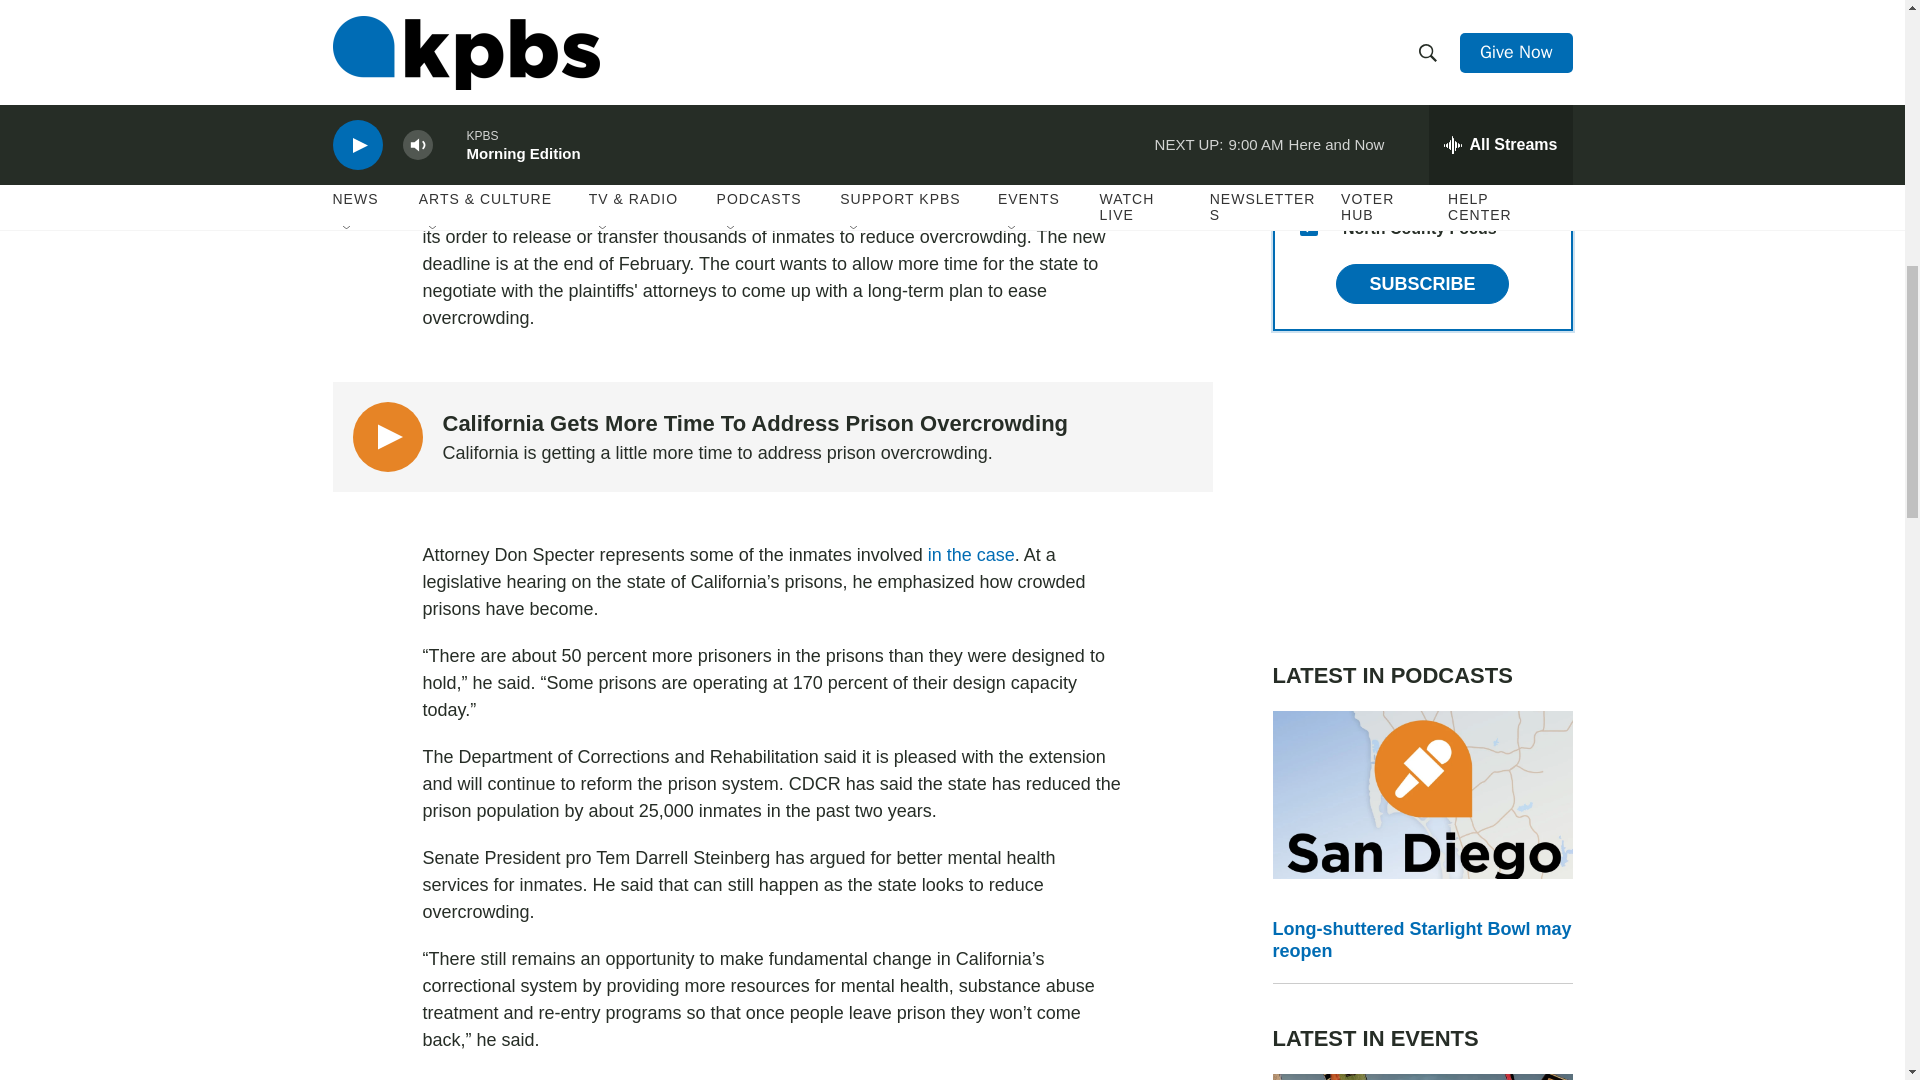 The width and height of the screenshot is (1920, 1080). I want to click on 2, so click(1308, 82).